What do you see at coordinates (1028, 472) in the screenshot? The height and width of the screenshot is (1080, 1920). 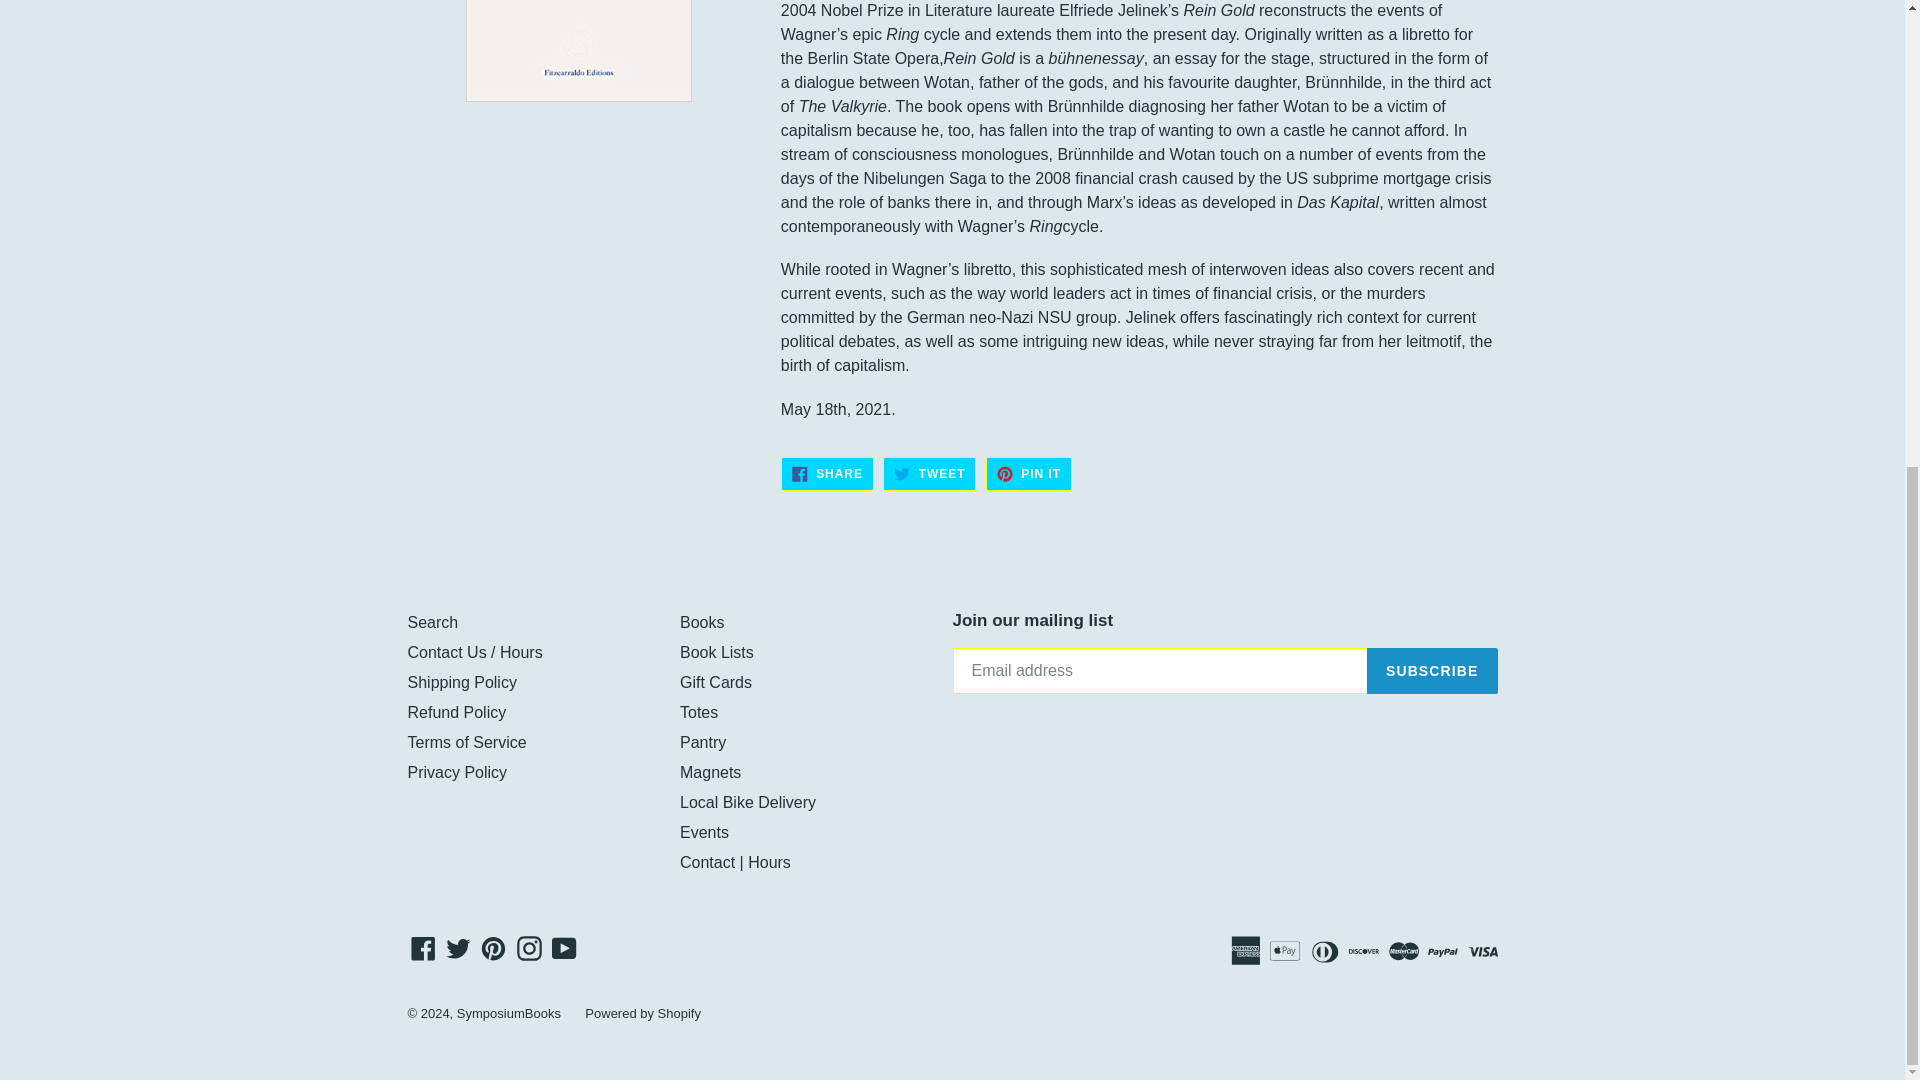 I see `Pin on Pinterest` at bounding box center [1028, 472].